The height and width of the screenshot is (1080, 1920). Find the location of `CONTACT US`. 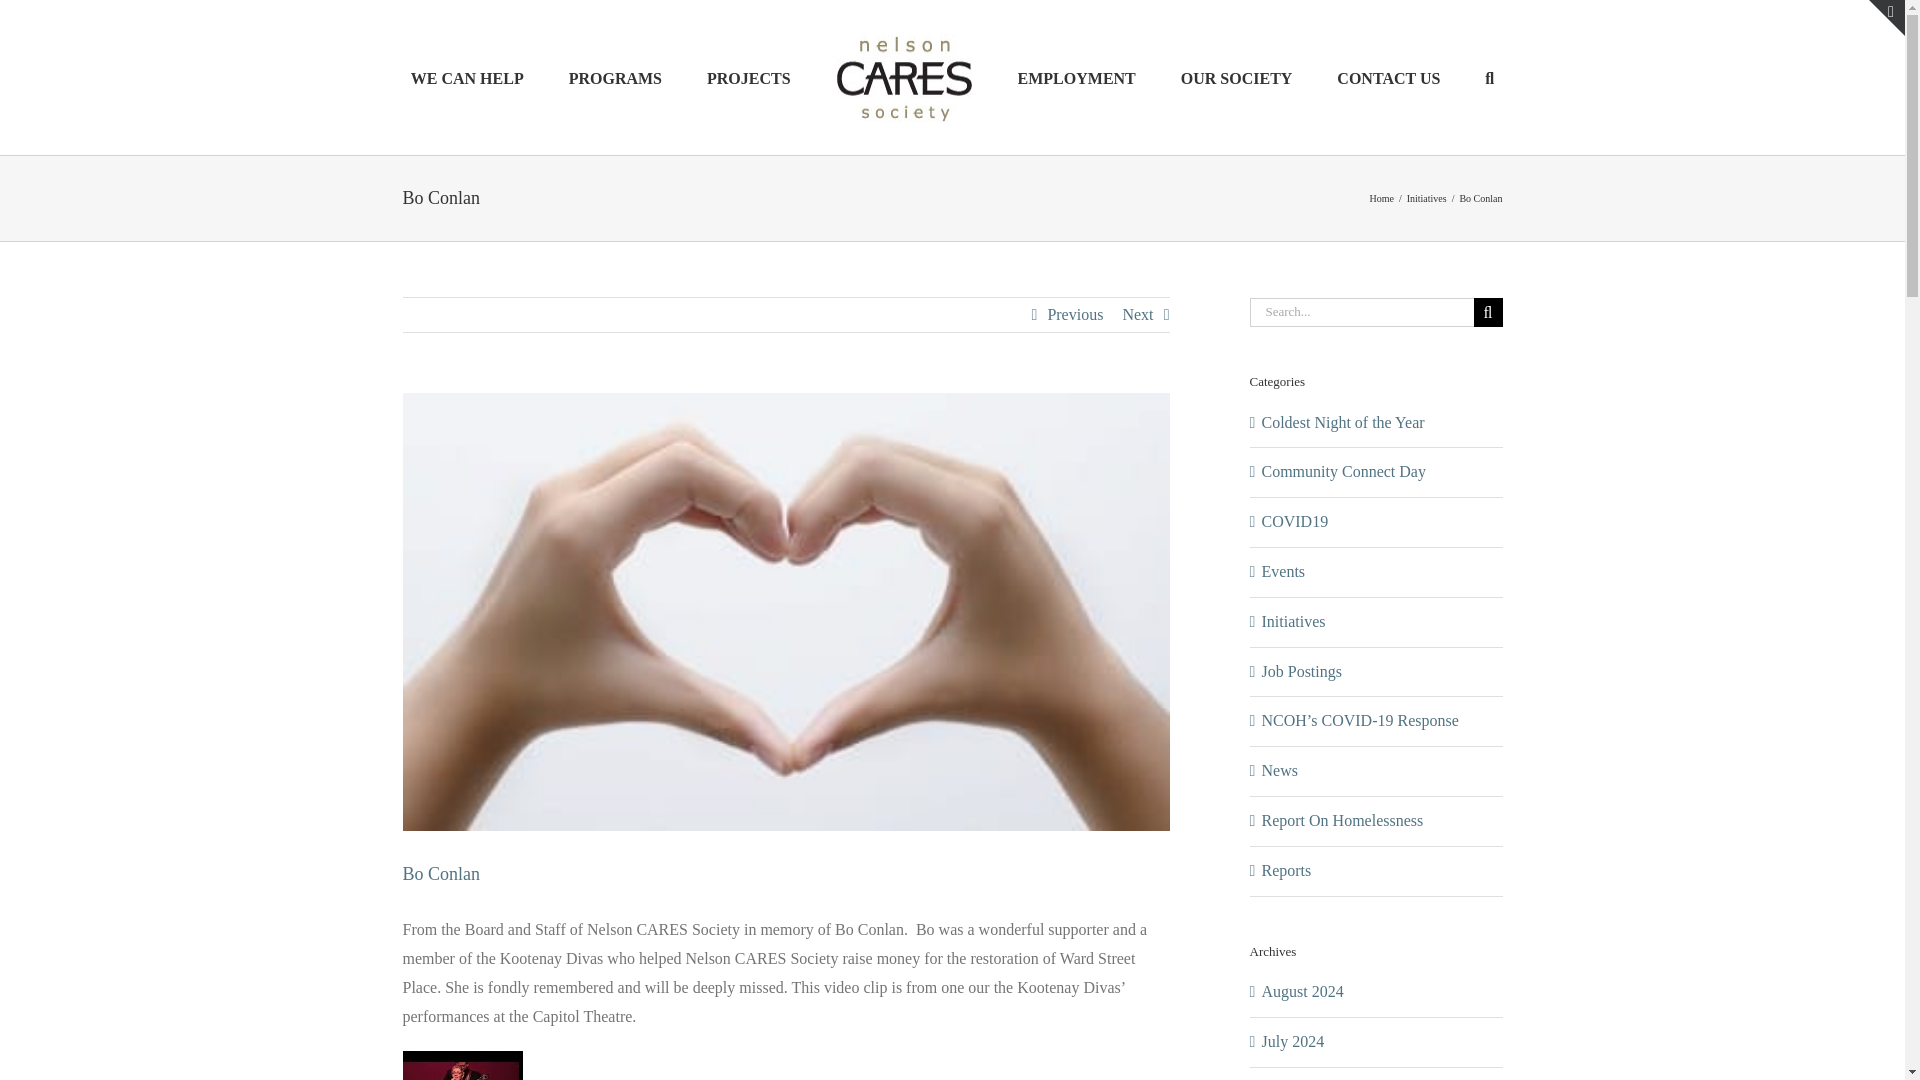

CONTACT US is located at coordinates (1388, 76).